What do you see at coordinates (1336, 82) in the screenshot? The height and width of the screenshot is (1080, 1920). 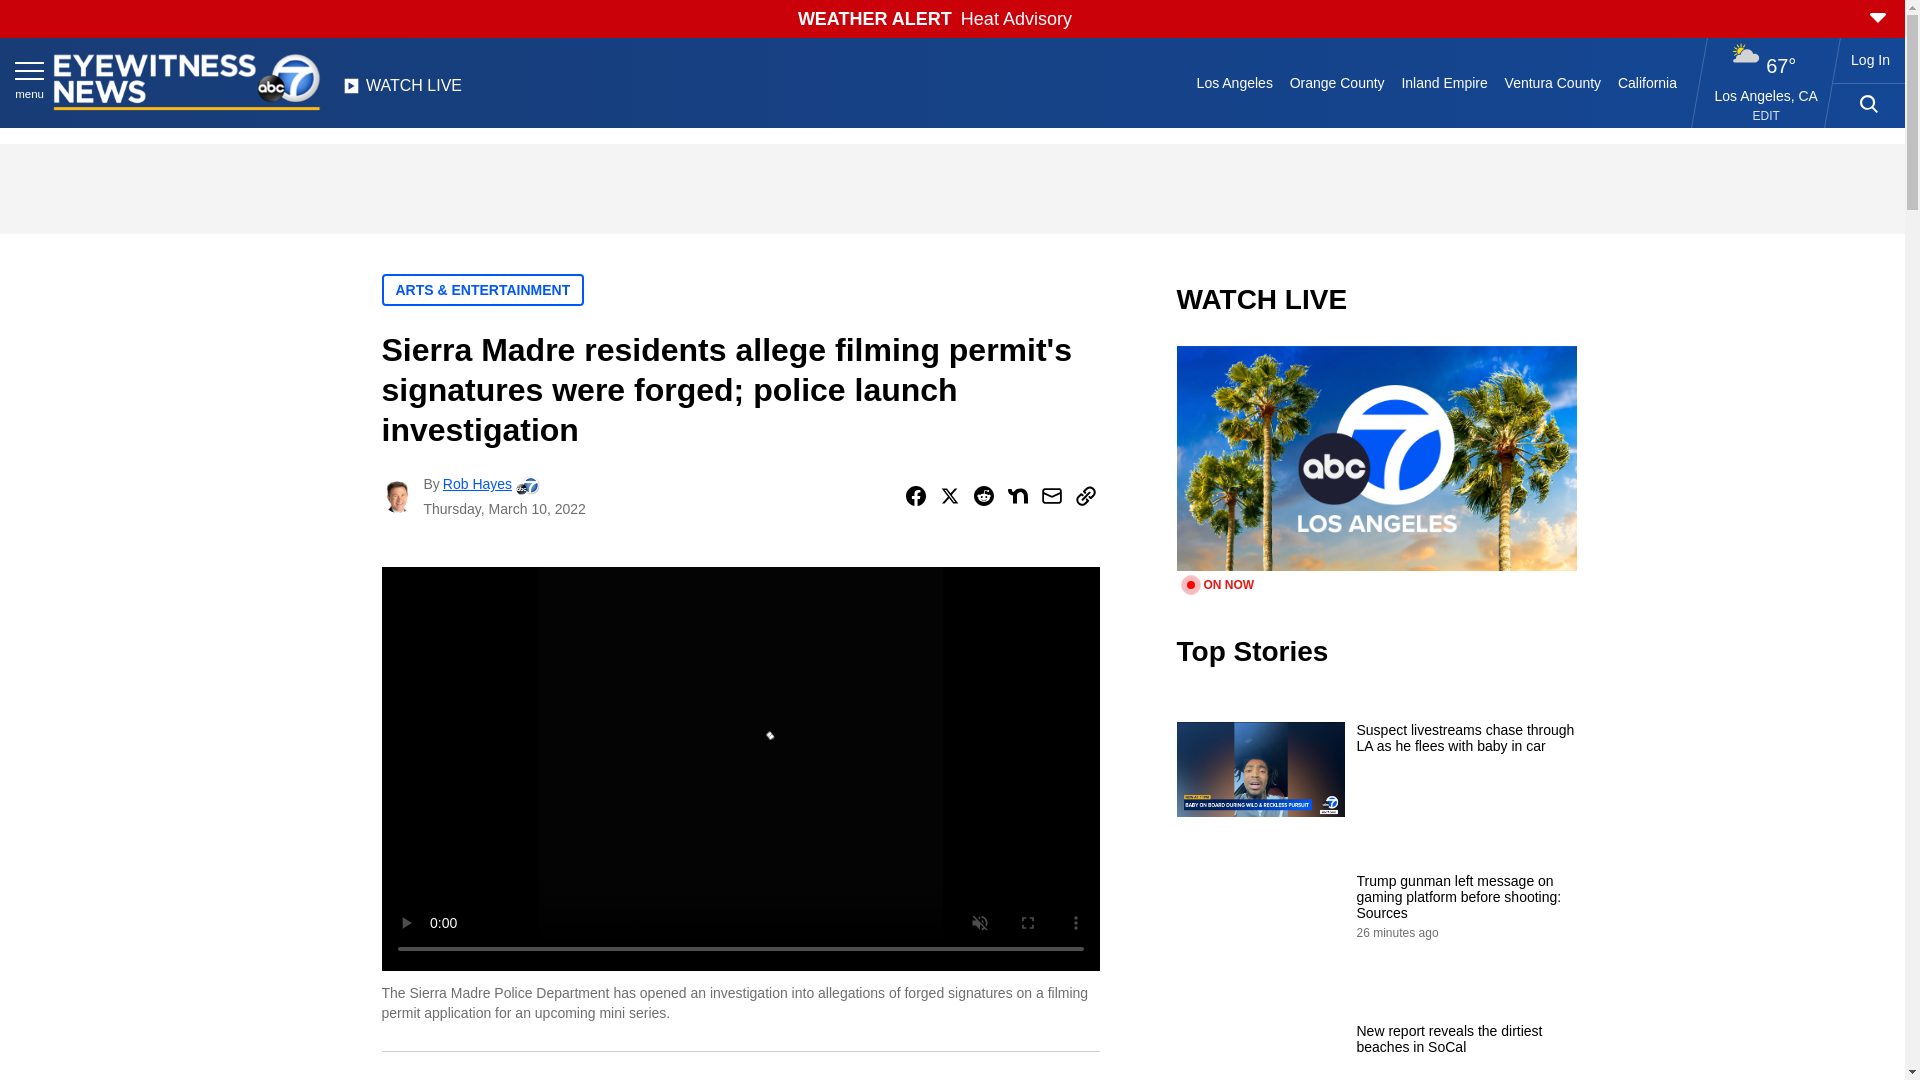 I see `Orange County` at bounding box center [1336, 82].